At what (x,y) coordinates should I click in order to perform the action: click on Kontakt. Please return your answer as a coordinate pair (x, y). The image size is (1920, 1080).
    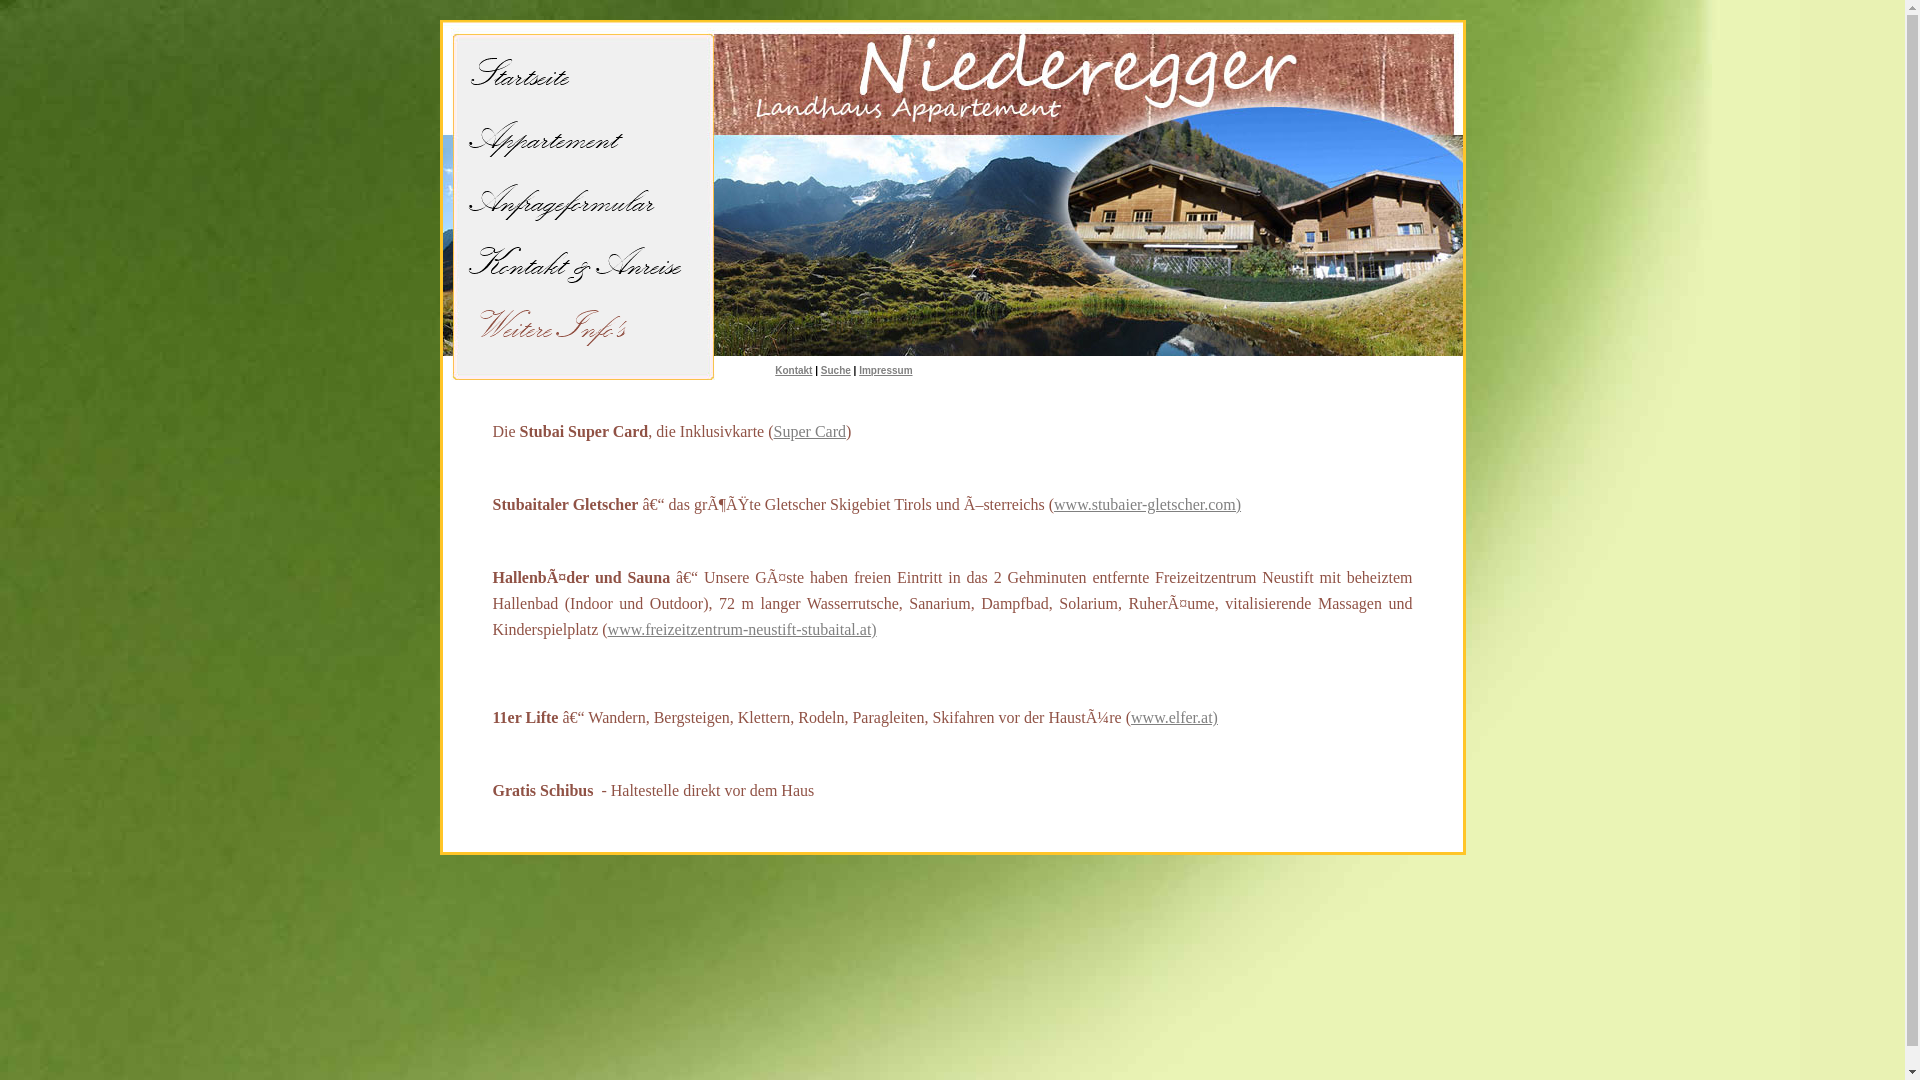
    Looking at the image, I should click on (794, 370).